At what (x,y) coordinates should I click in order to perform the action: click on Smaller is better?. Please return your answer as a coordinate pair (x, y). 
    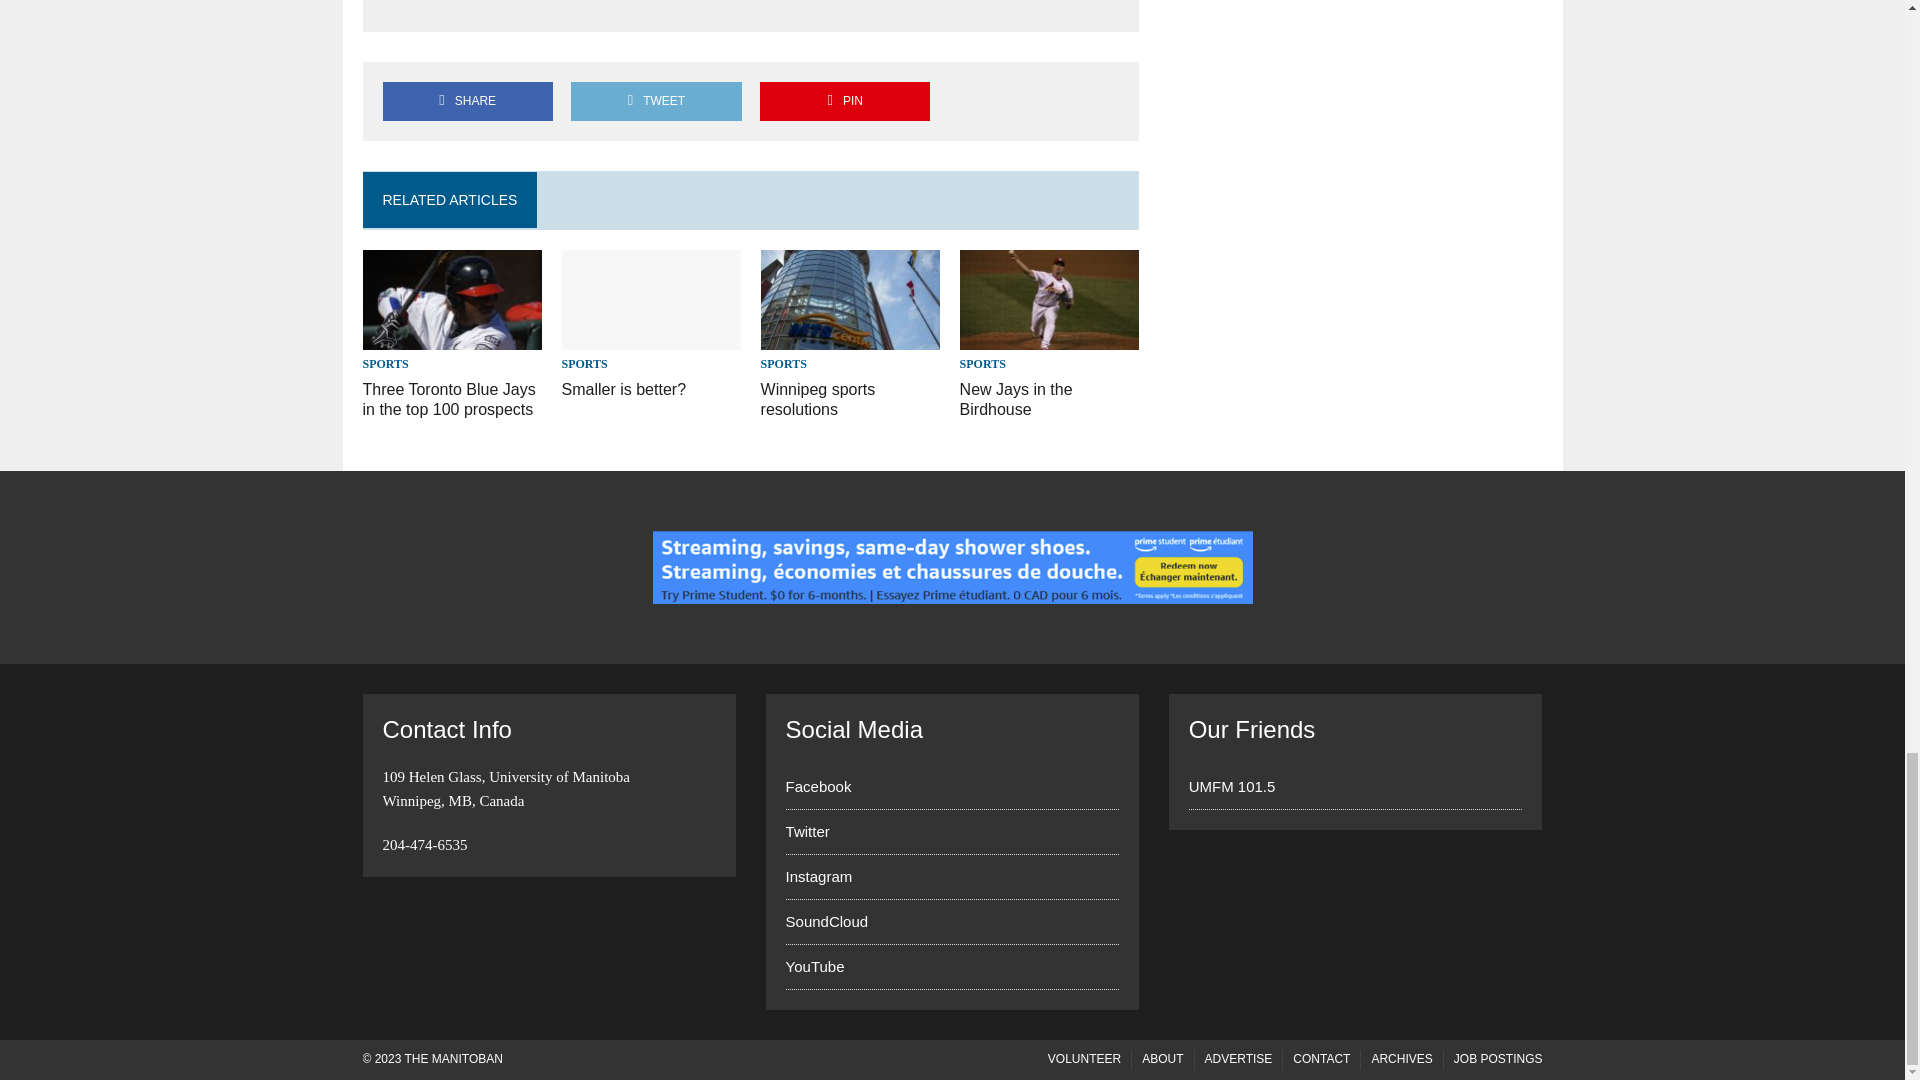
    Looking at the image, I should click on (624, 390).